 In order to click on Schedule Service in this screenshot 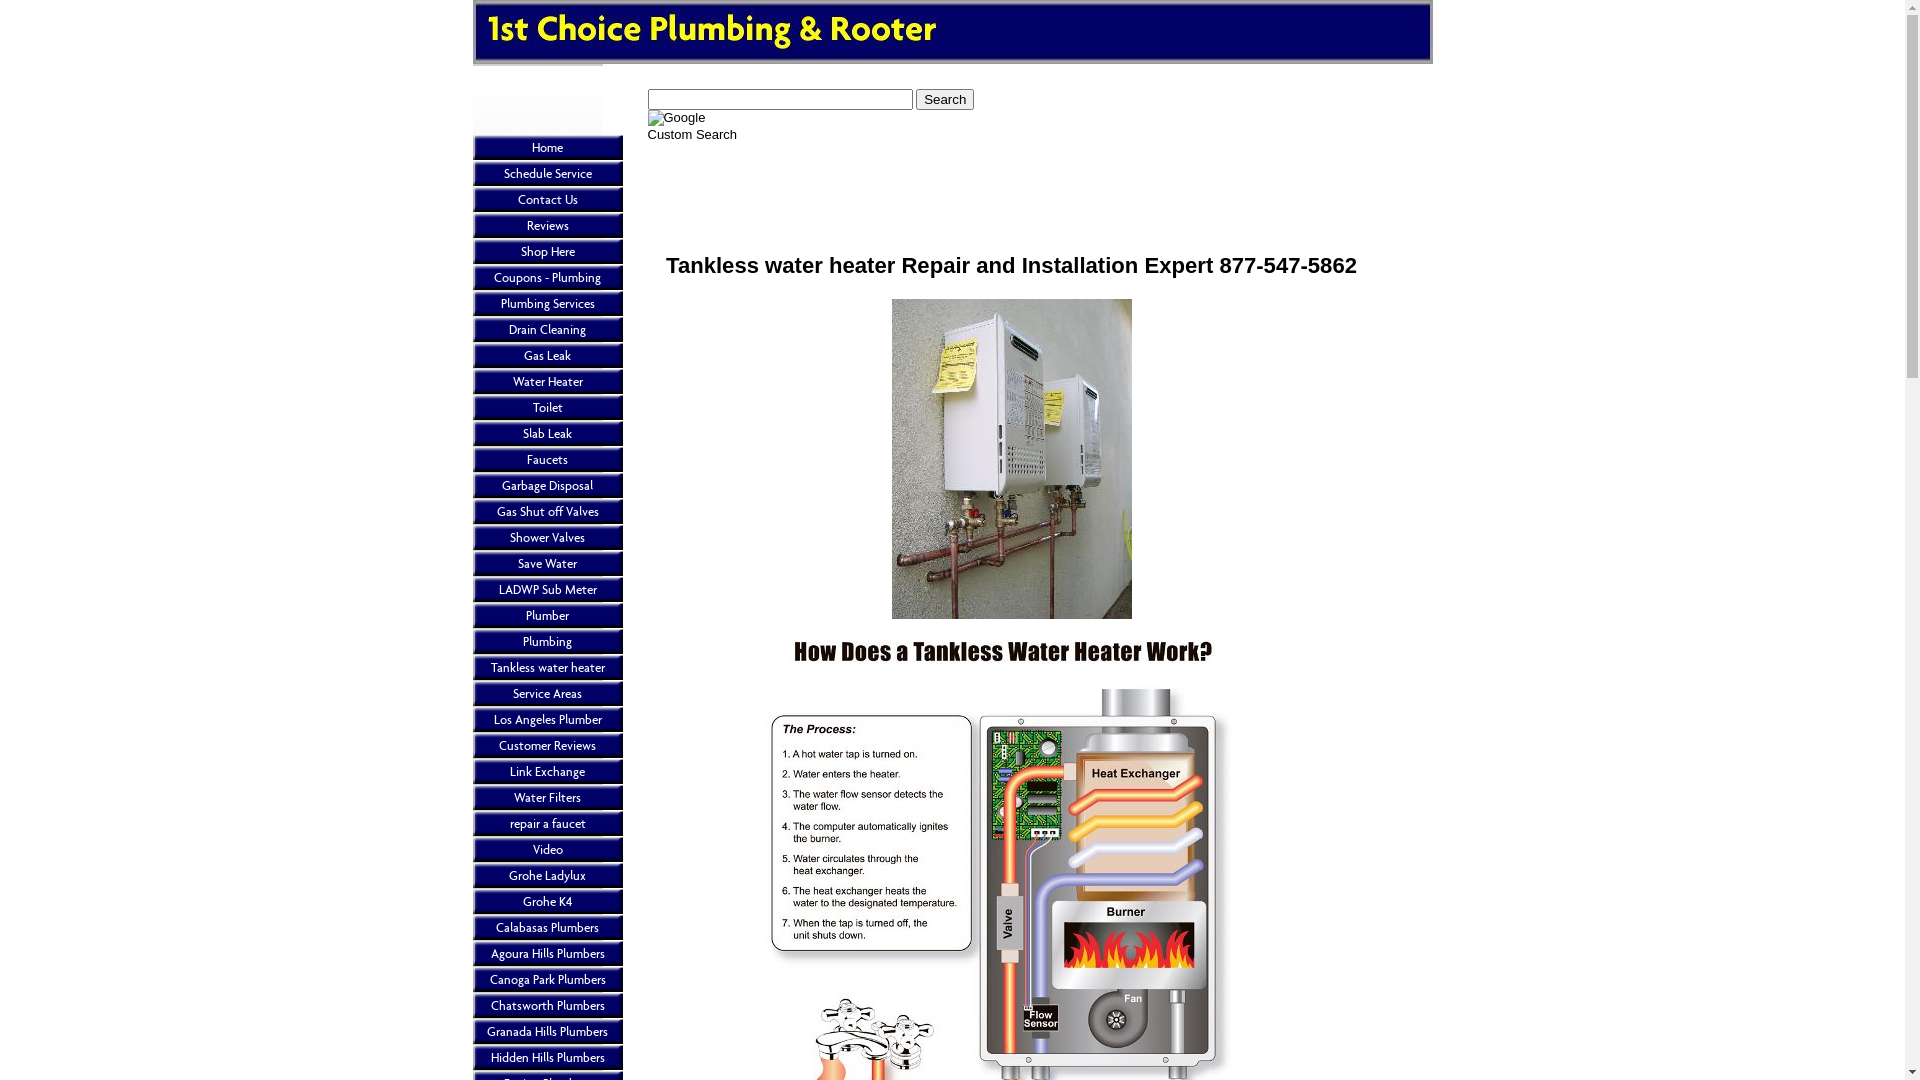, I will do `click(547, 174)`.